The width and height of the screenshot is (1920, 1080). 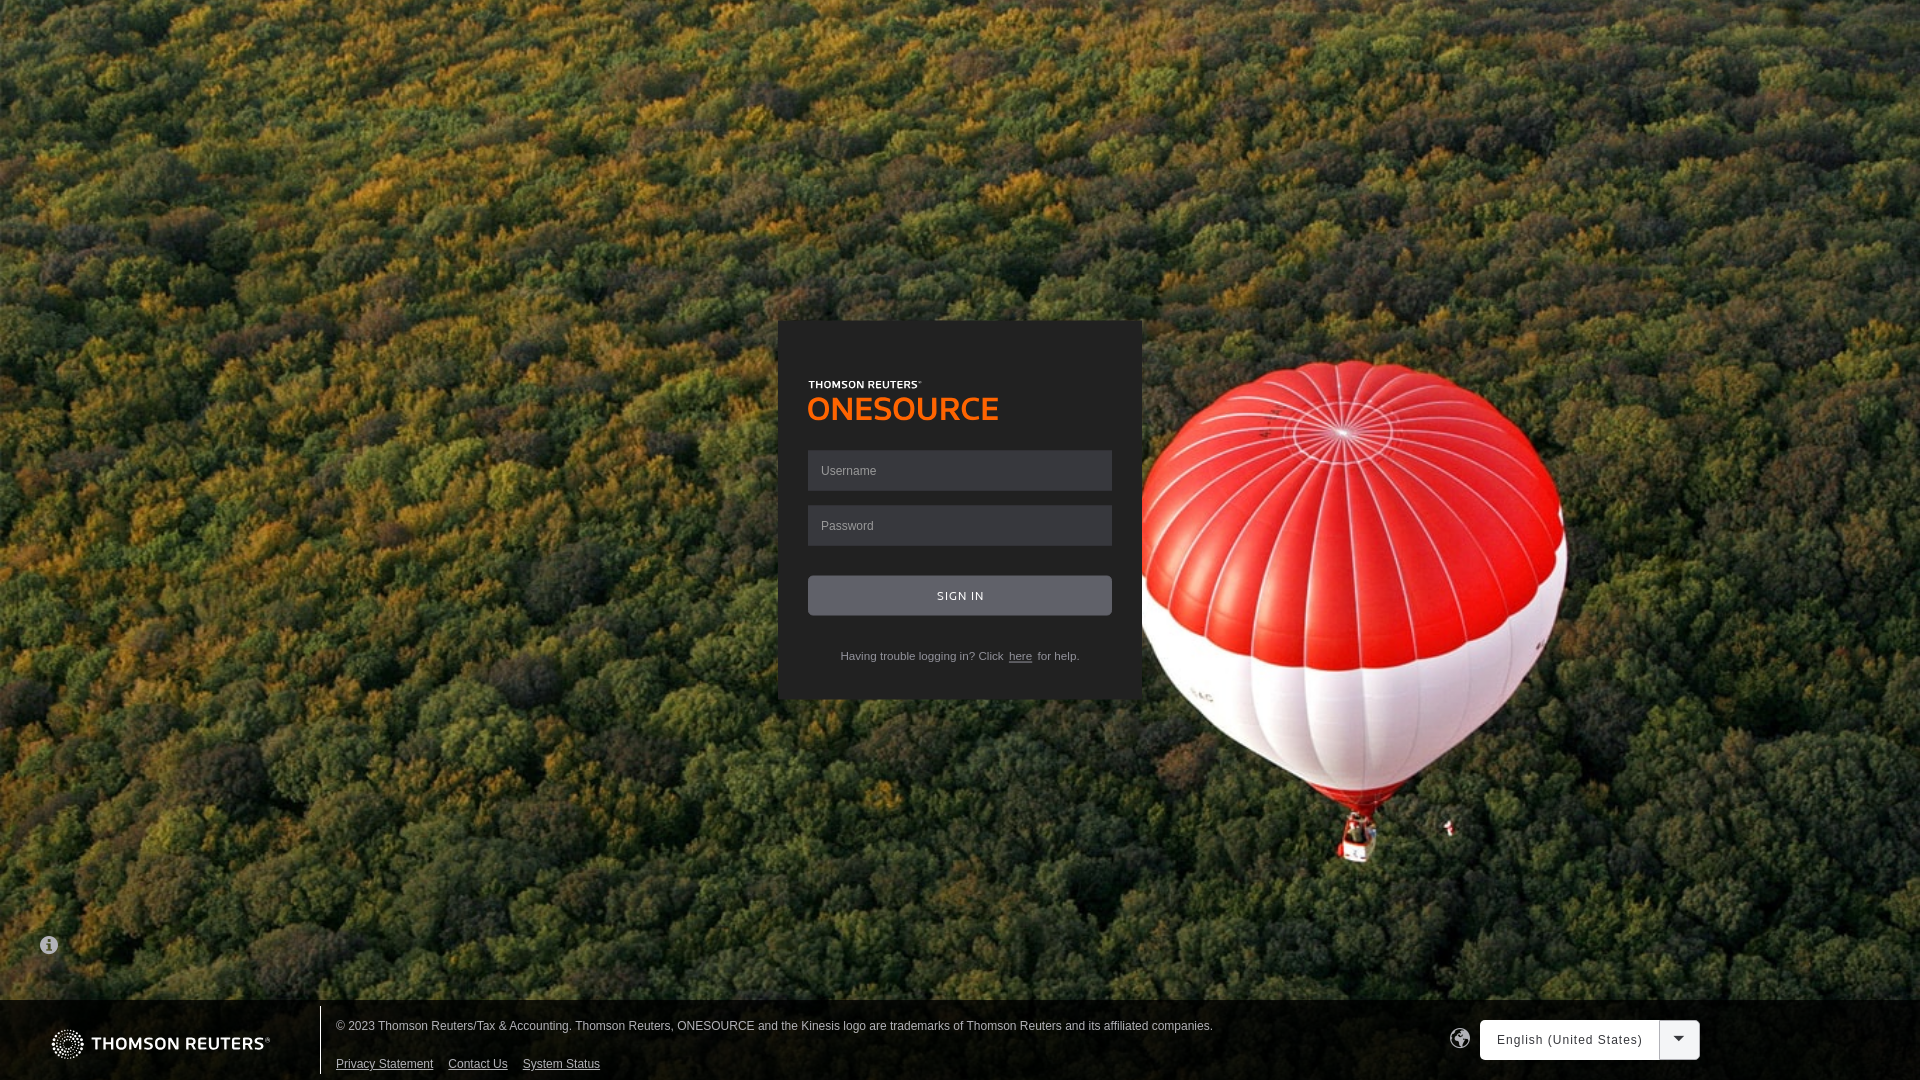 What do you see at coordinates (960, 596) in the screenshot?
I see `SIGN IN` at bounding box center [960, 596].